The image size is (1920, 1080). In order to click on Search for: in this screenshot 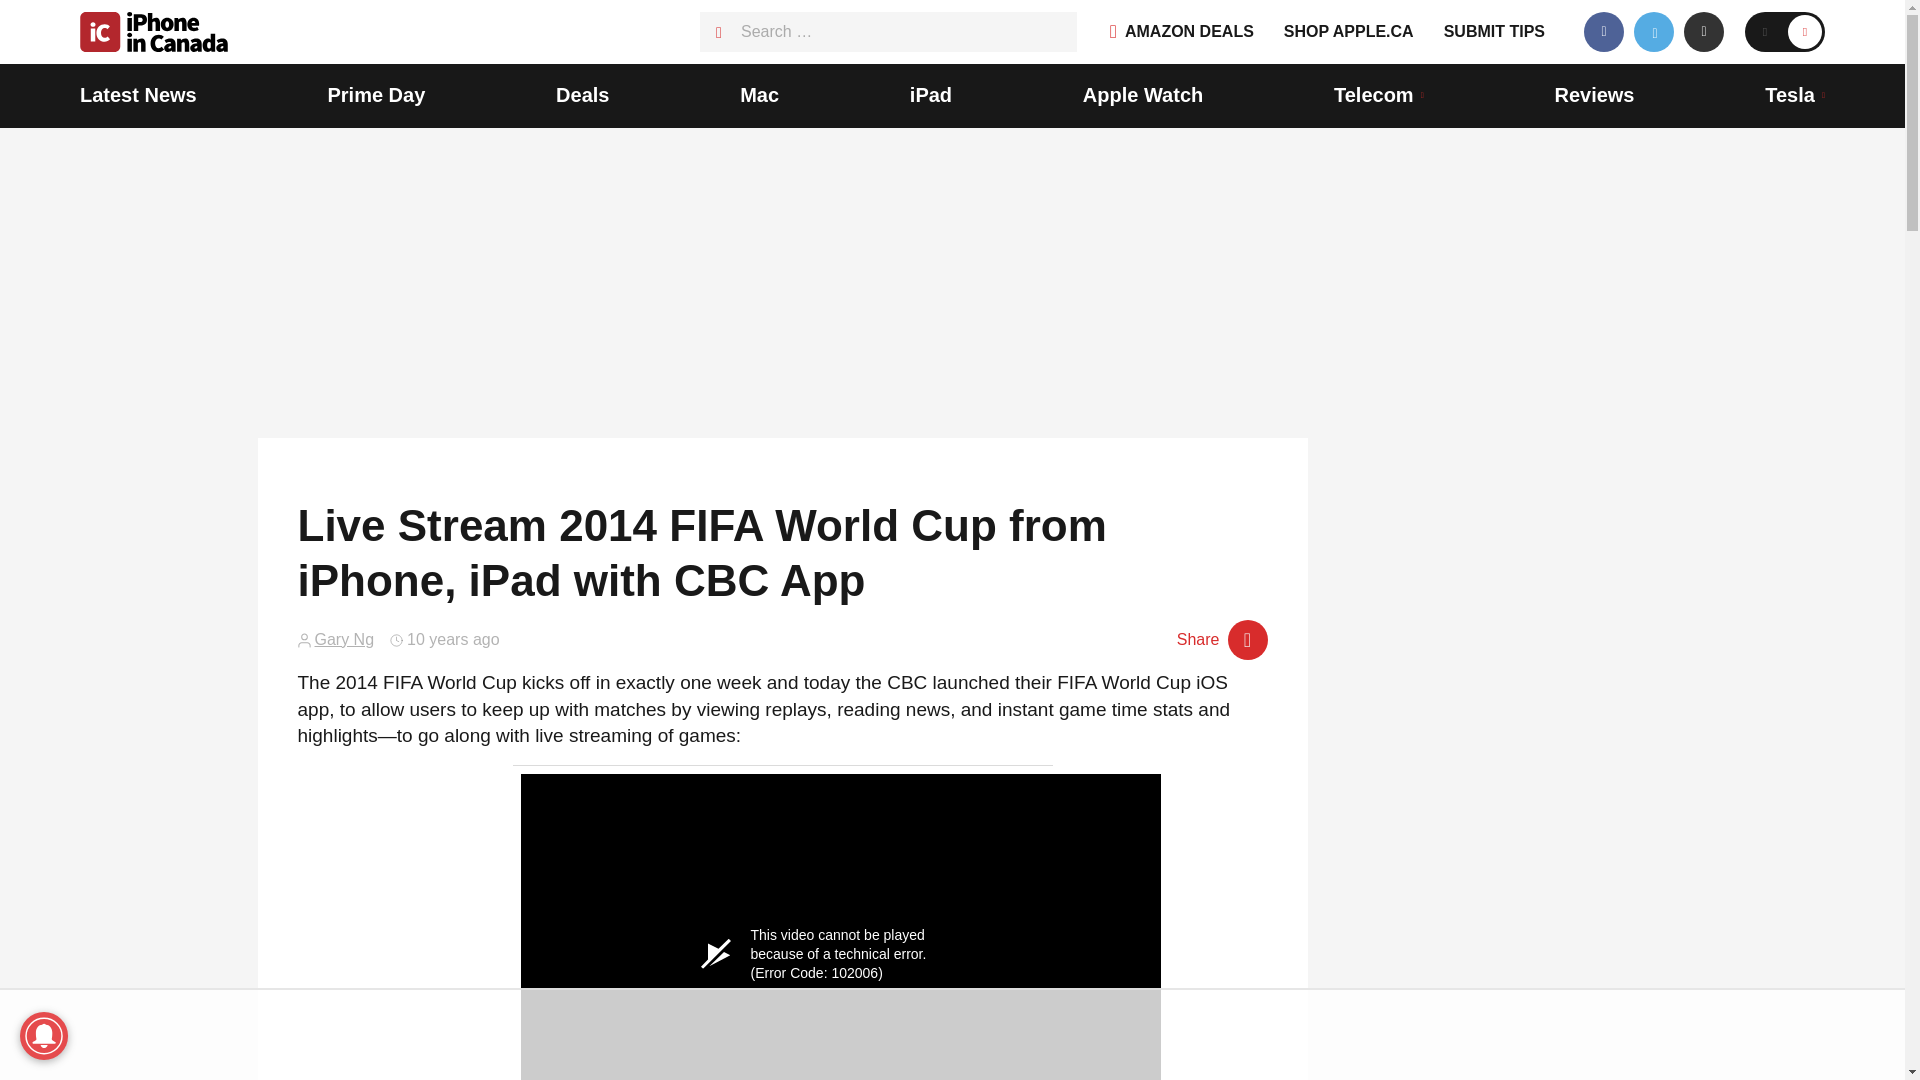, I will do `click(888, 31)`.